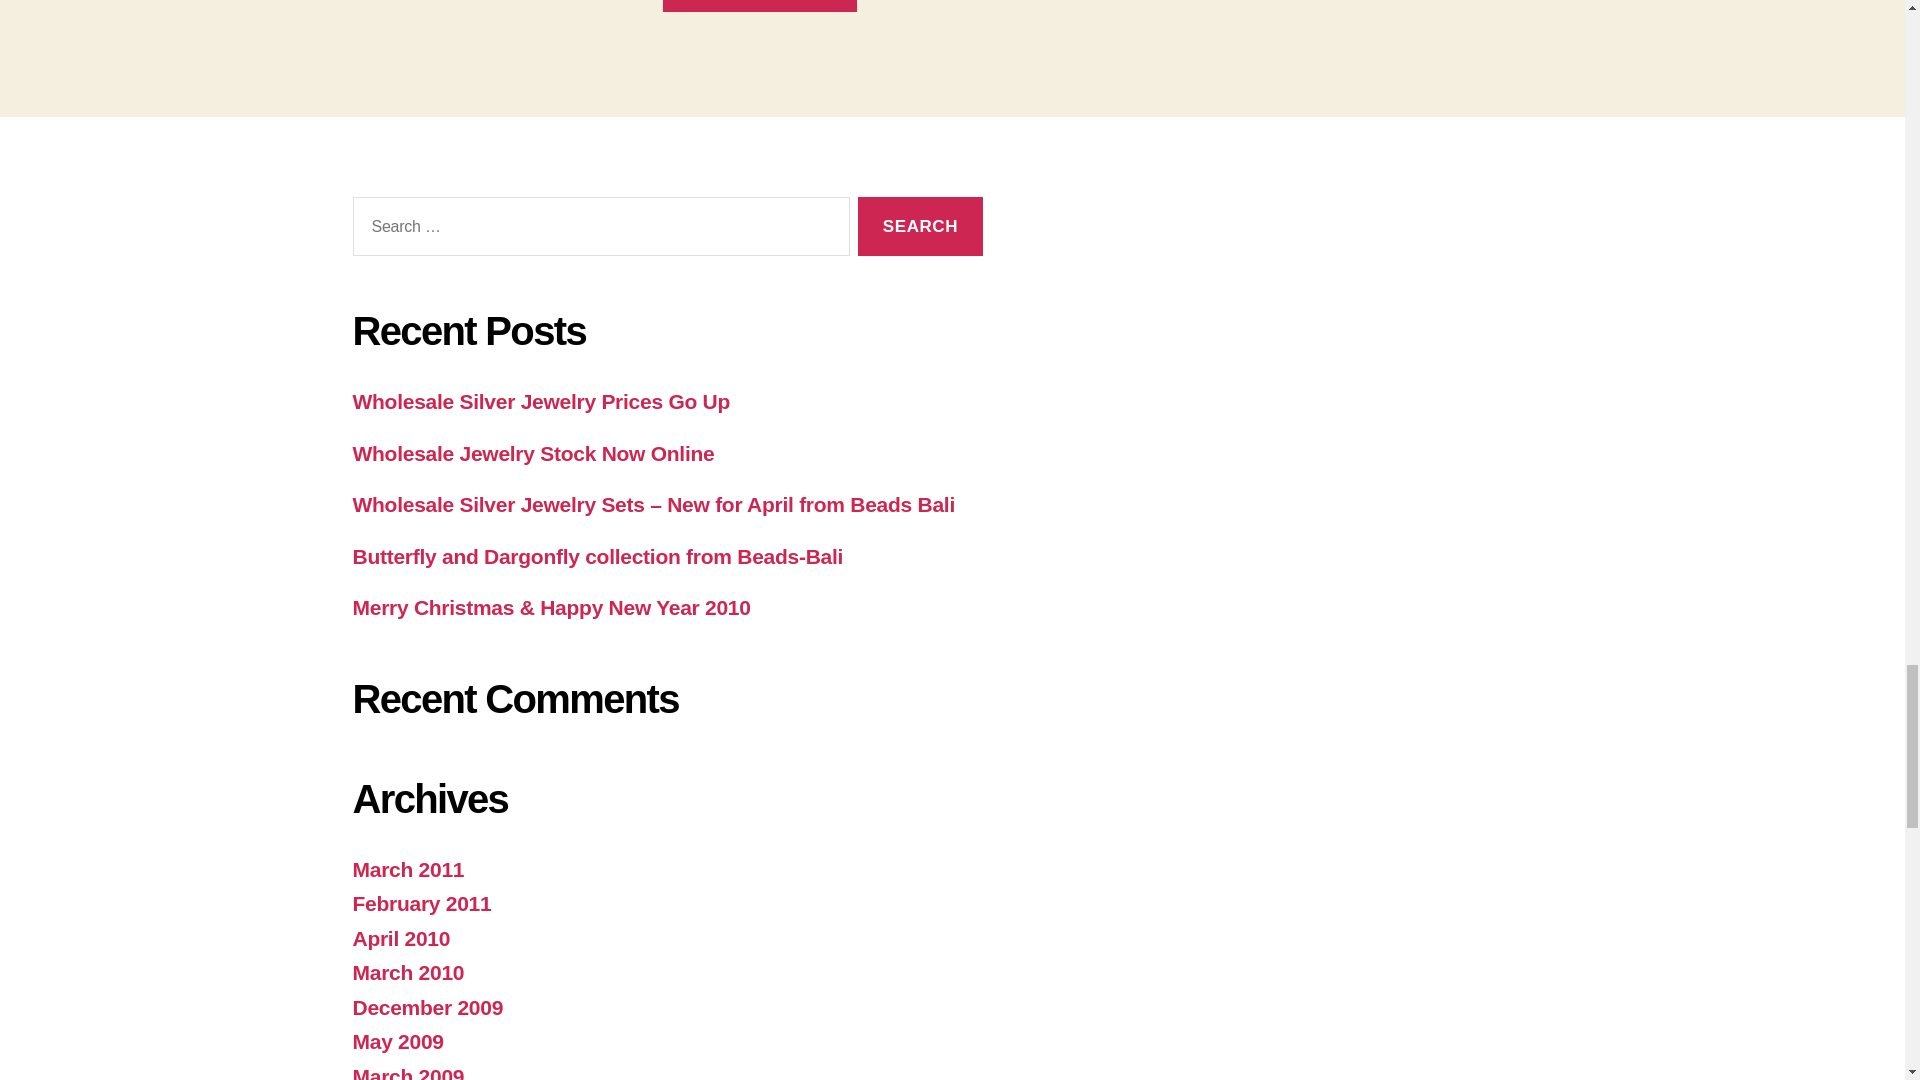 The width and height of the screenshot is (1920, 1080). What do you see at coordinates (540, 400) in the screenshot?
I see `Wholesale Silver Jewelry Prices Go Up` at bounding box center [540, 400].